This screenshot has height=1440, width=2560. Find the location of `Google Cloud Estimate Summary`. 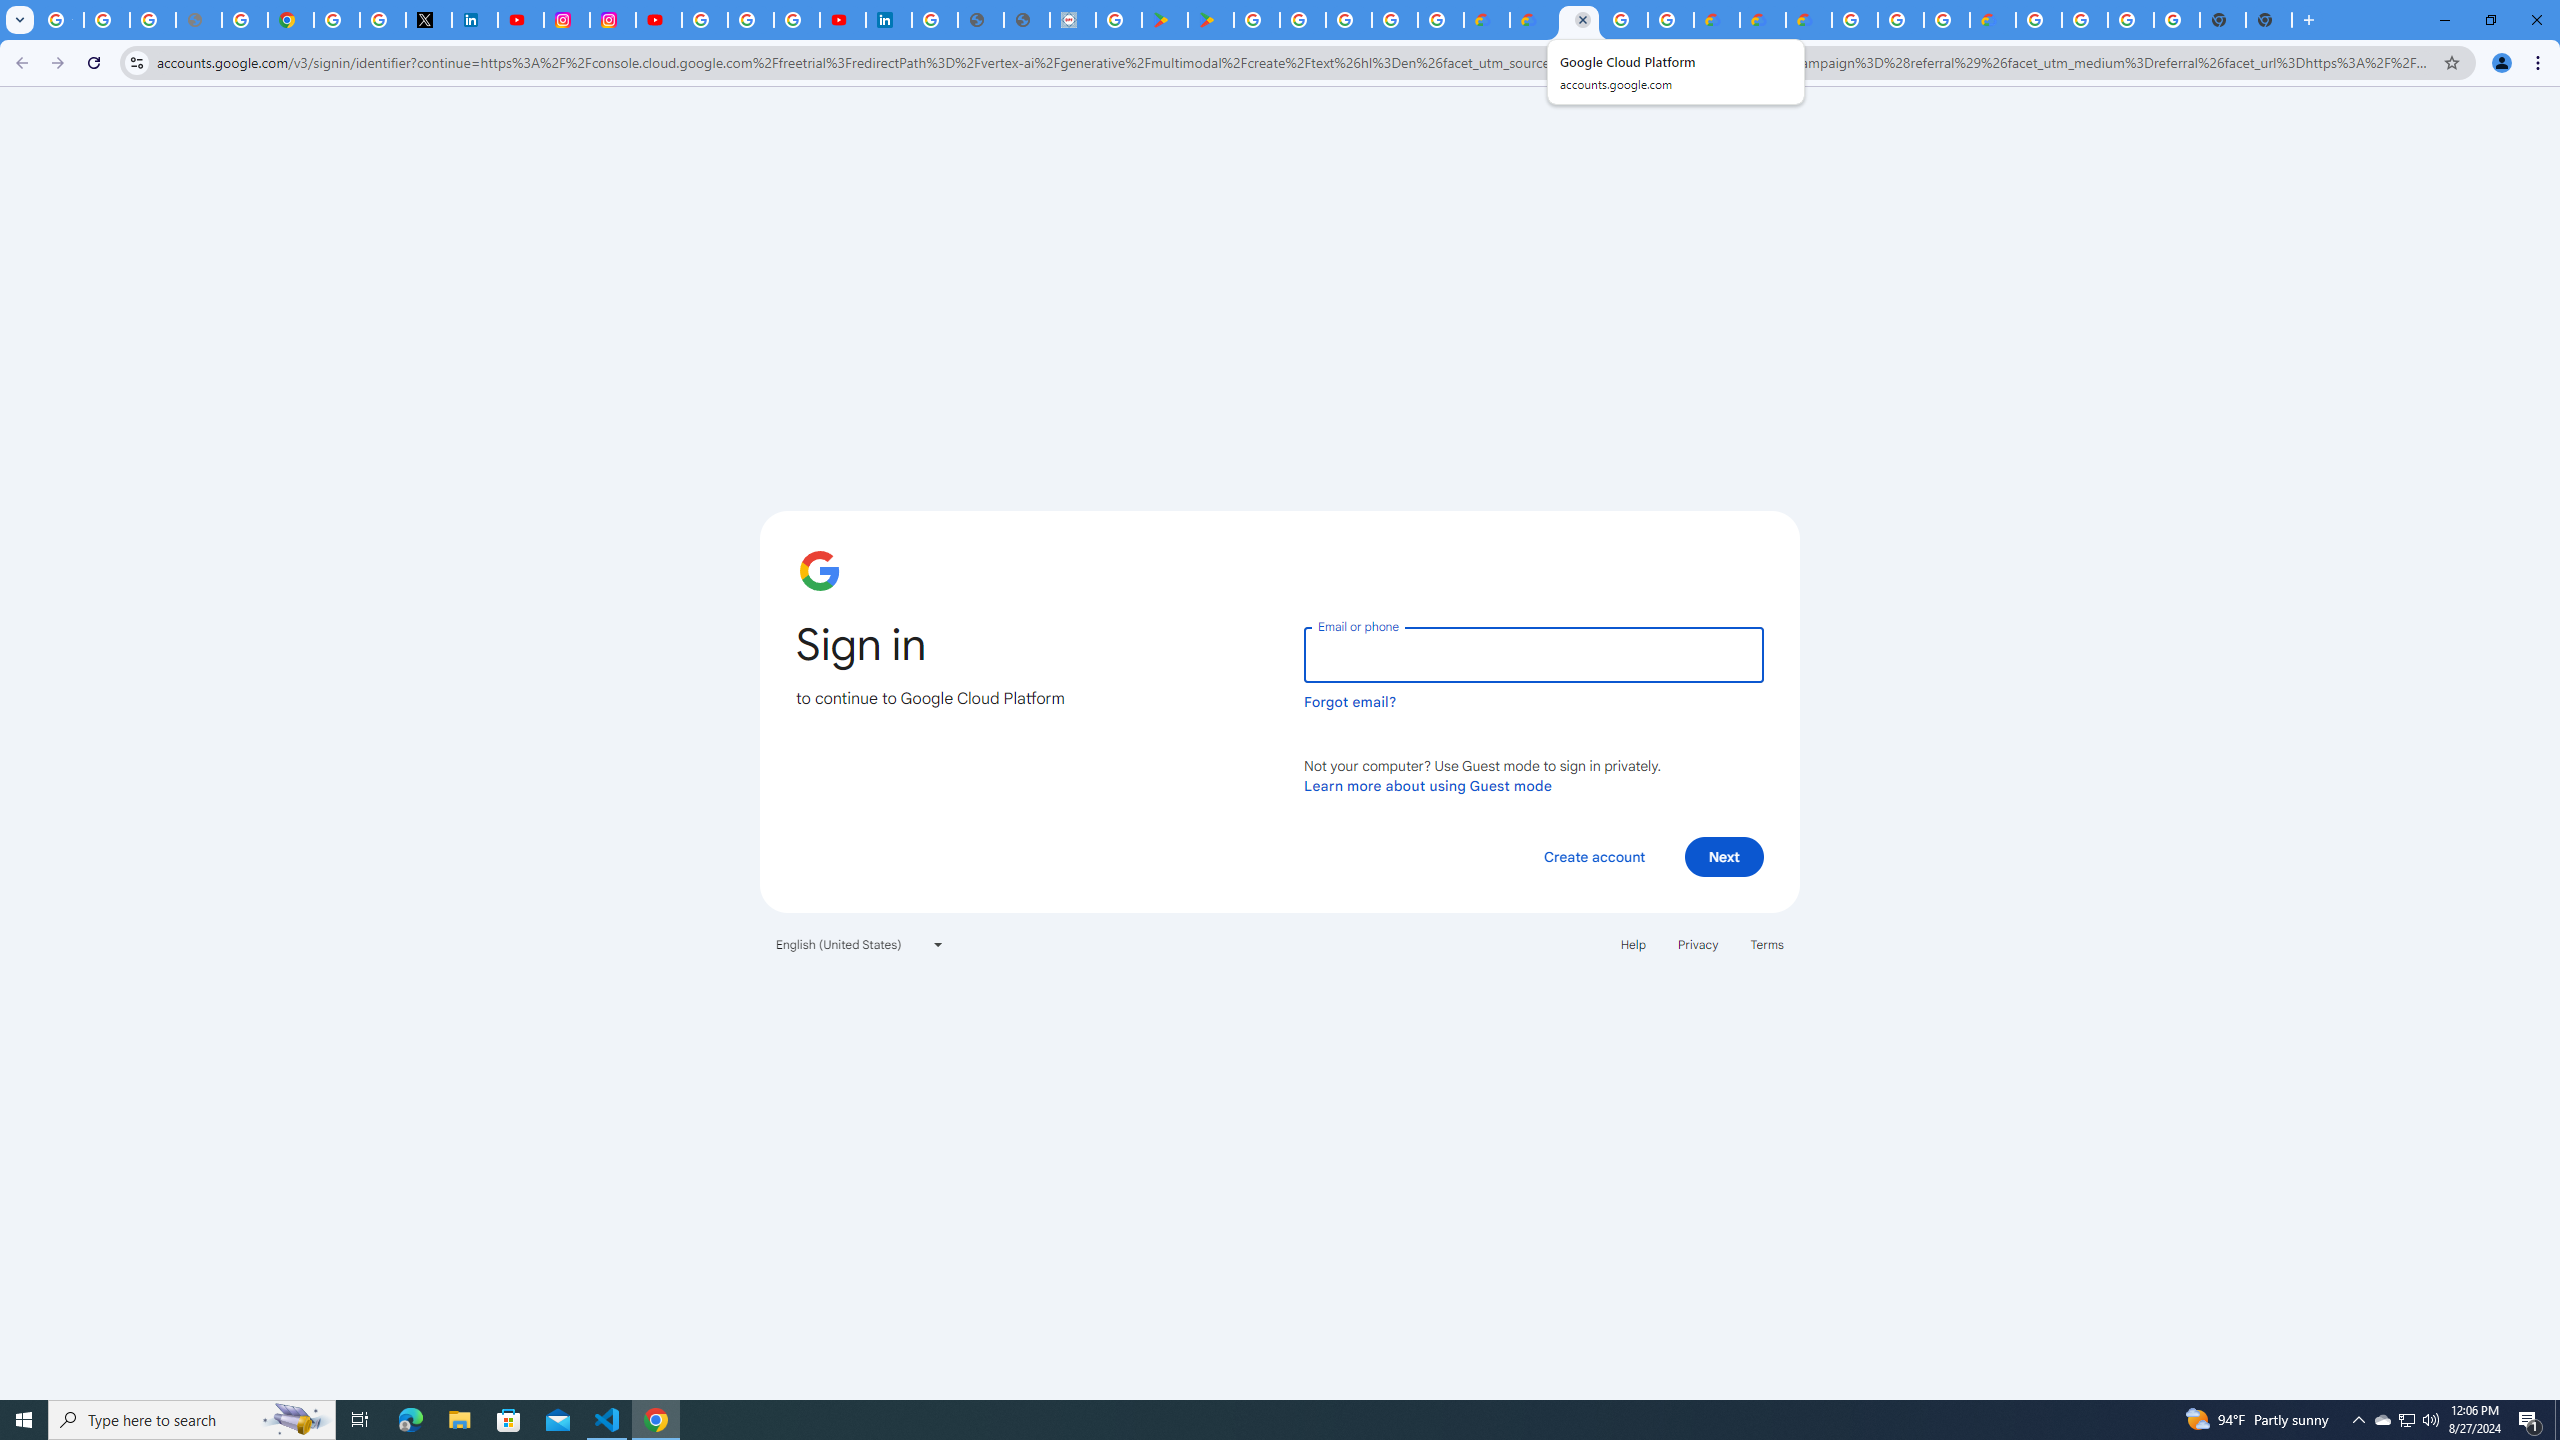

Google Cloud Estimate Summary is located at coordinates (1808, 20).